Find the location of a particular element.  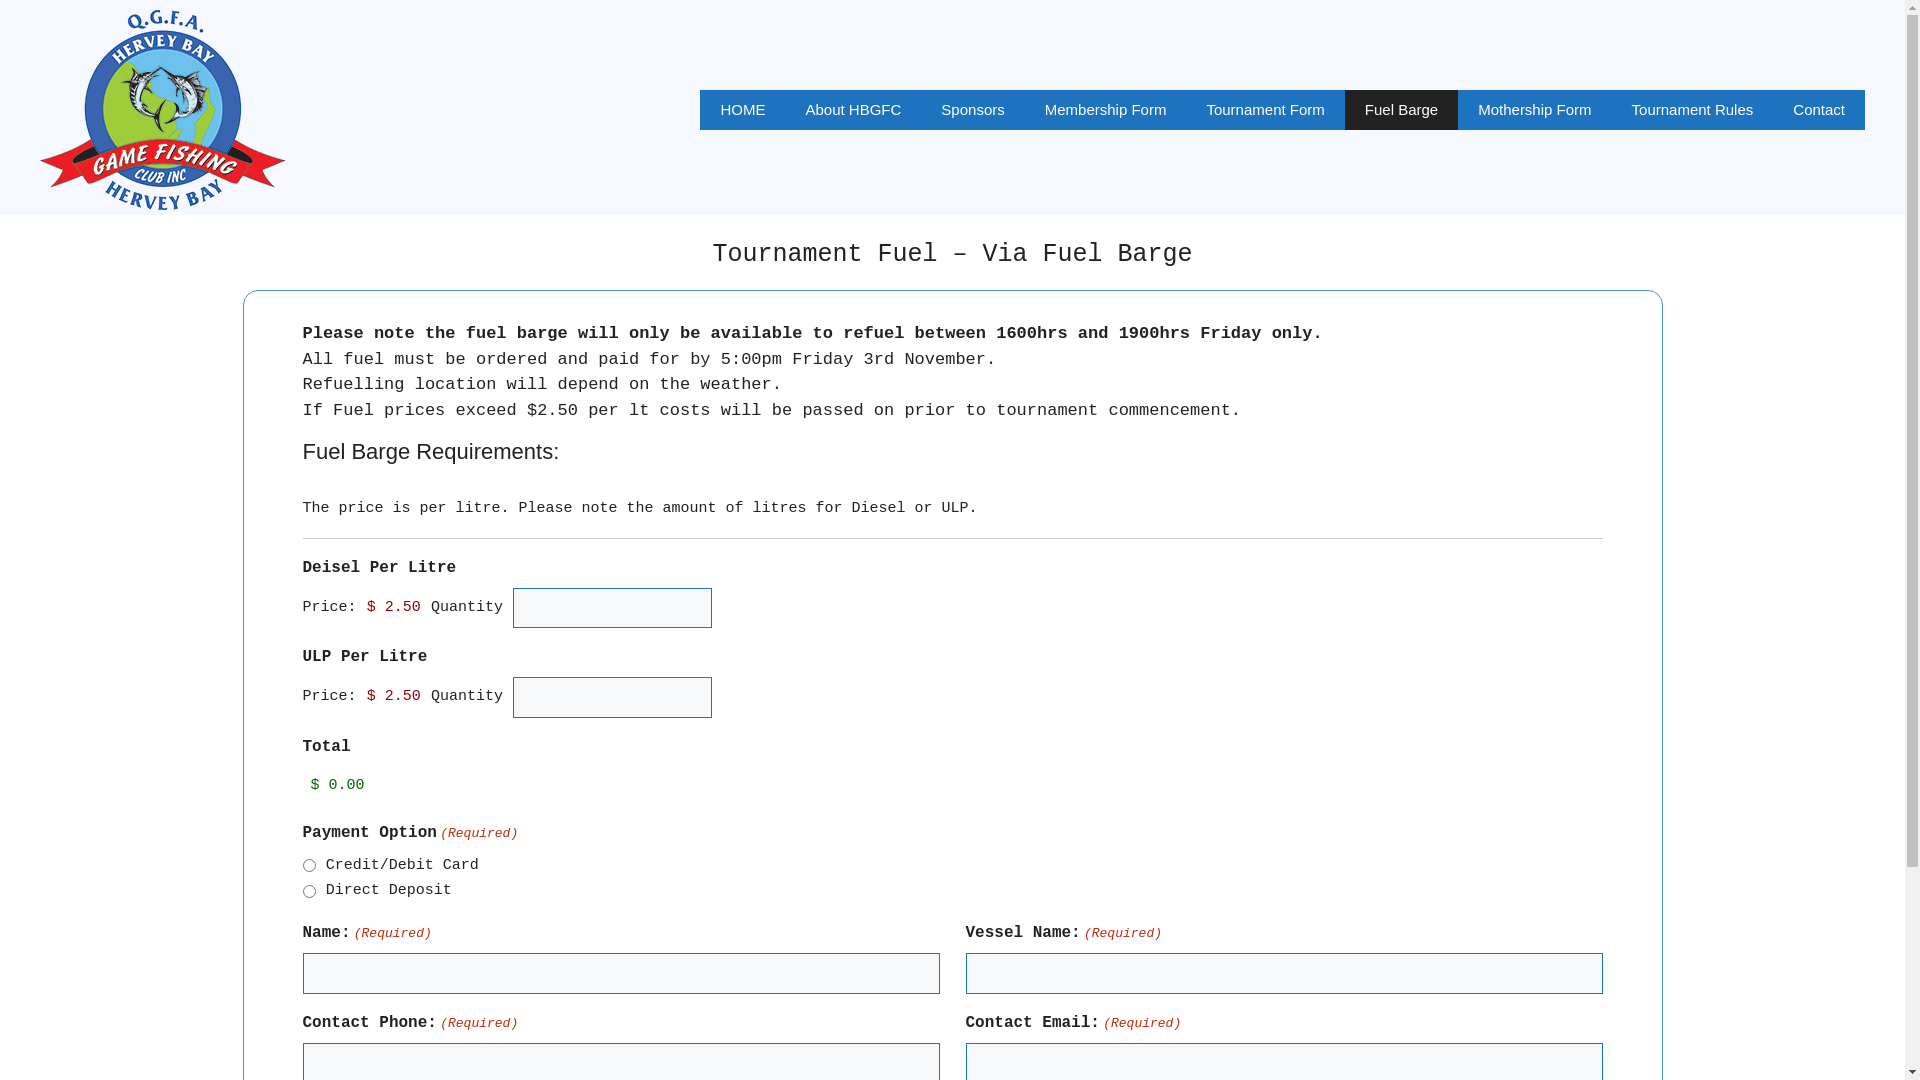

Membership Form is located at coordinates (1106, 110).